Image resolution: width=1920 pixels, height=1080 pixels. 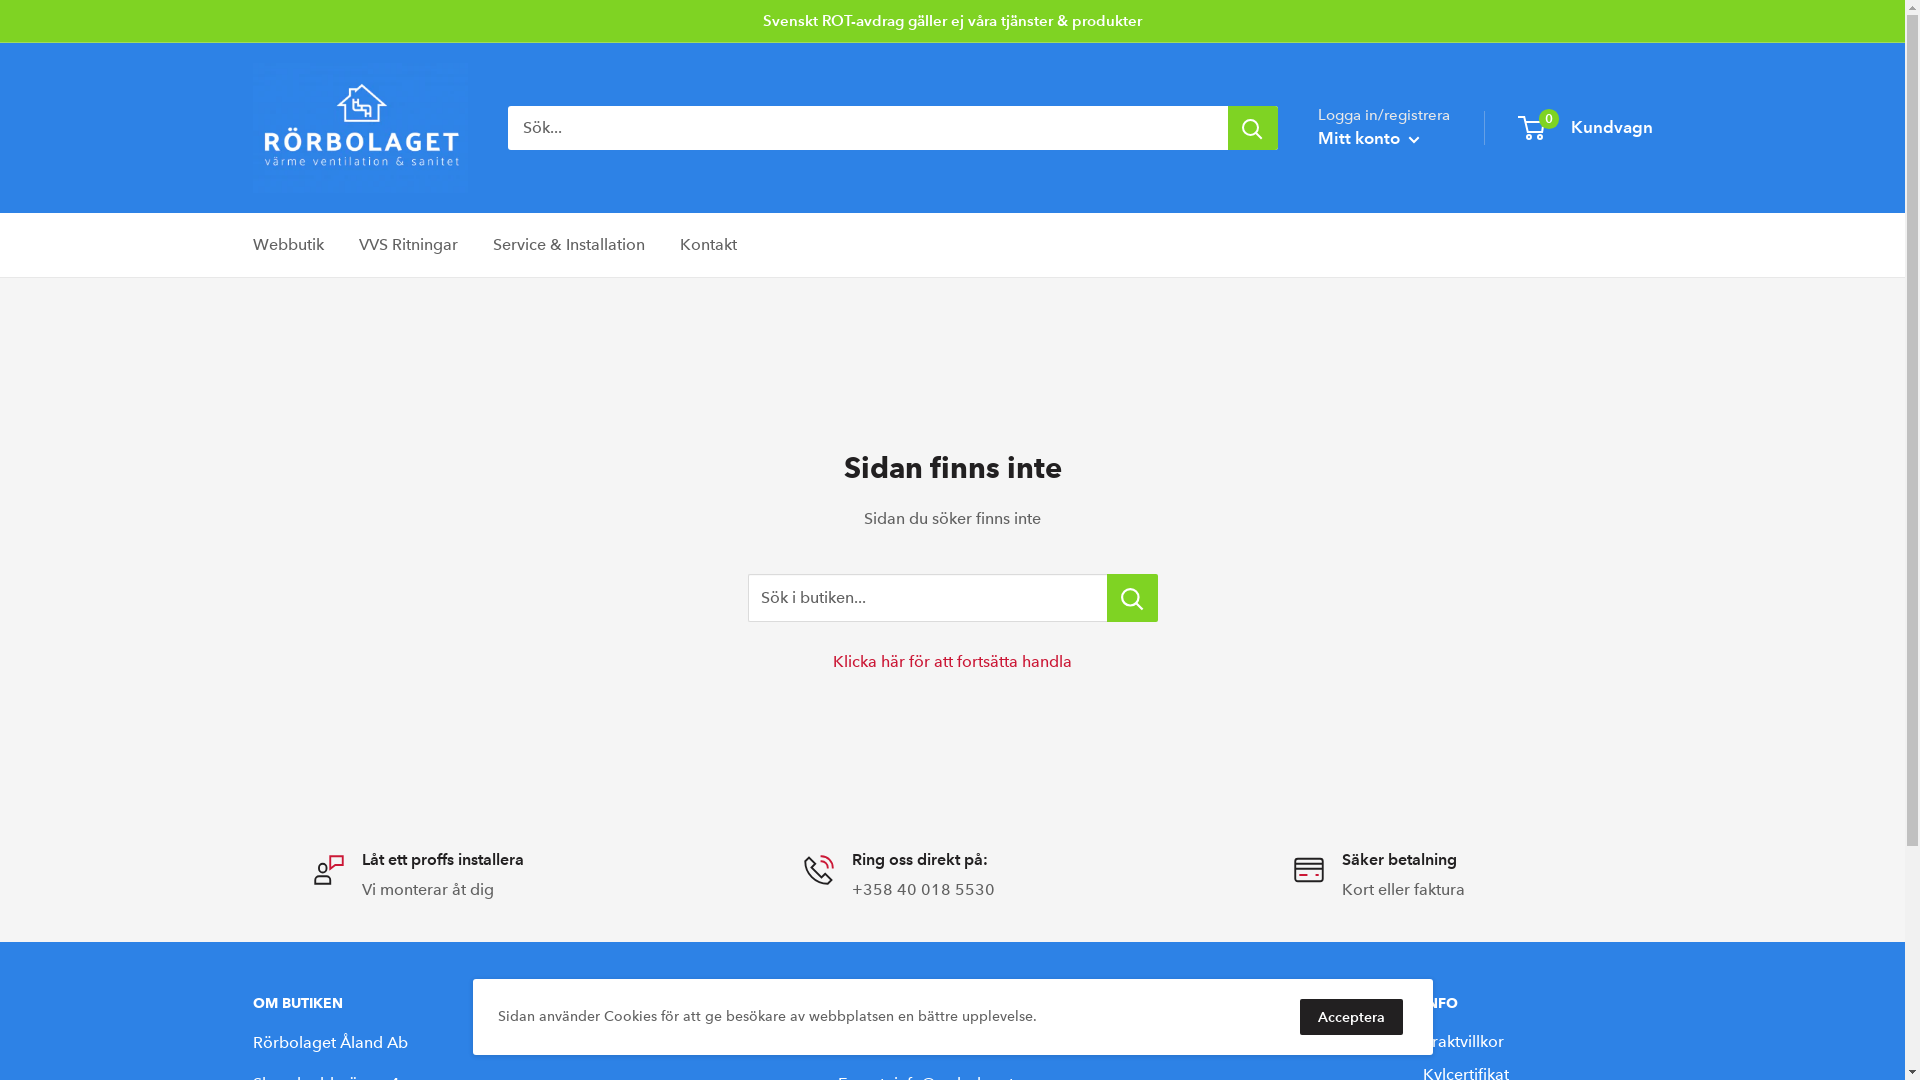 What do you see at coordinates (1352, 1017) in the screenshot?
I see `Acceptera` at bounding box center [1352, 1017].